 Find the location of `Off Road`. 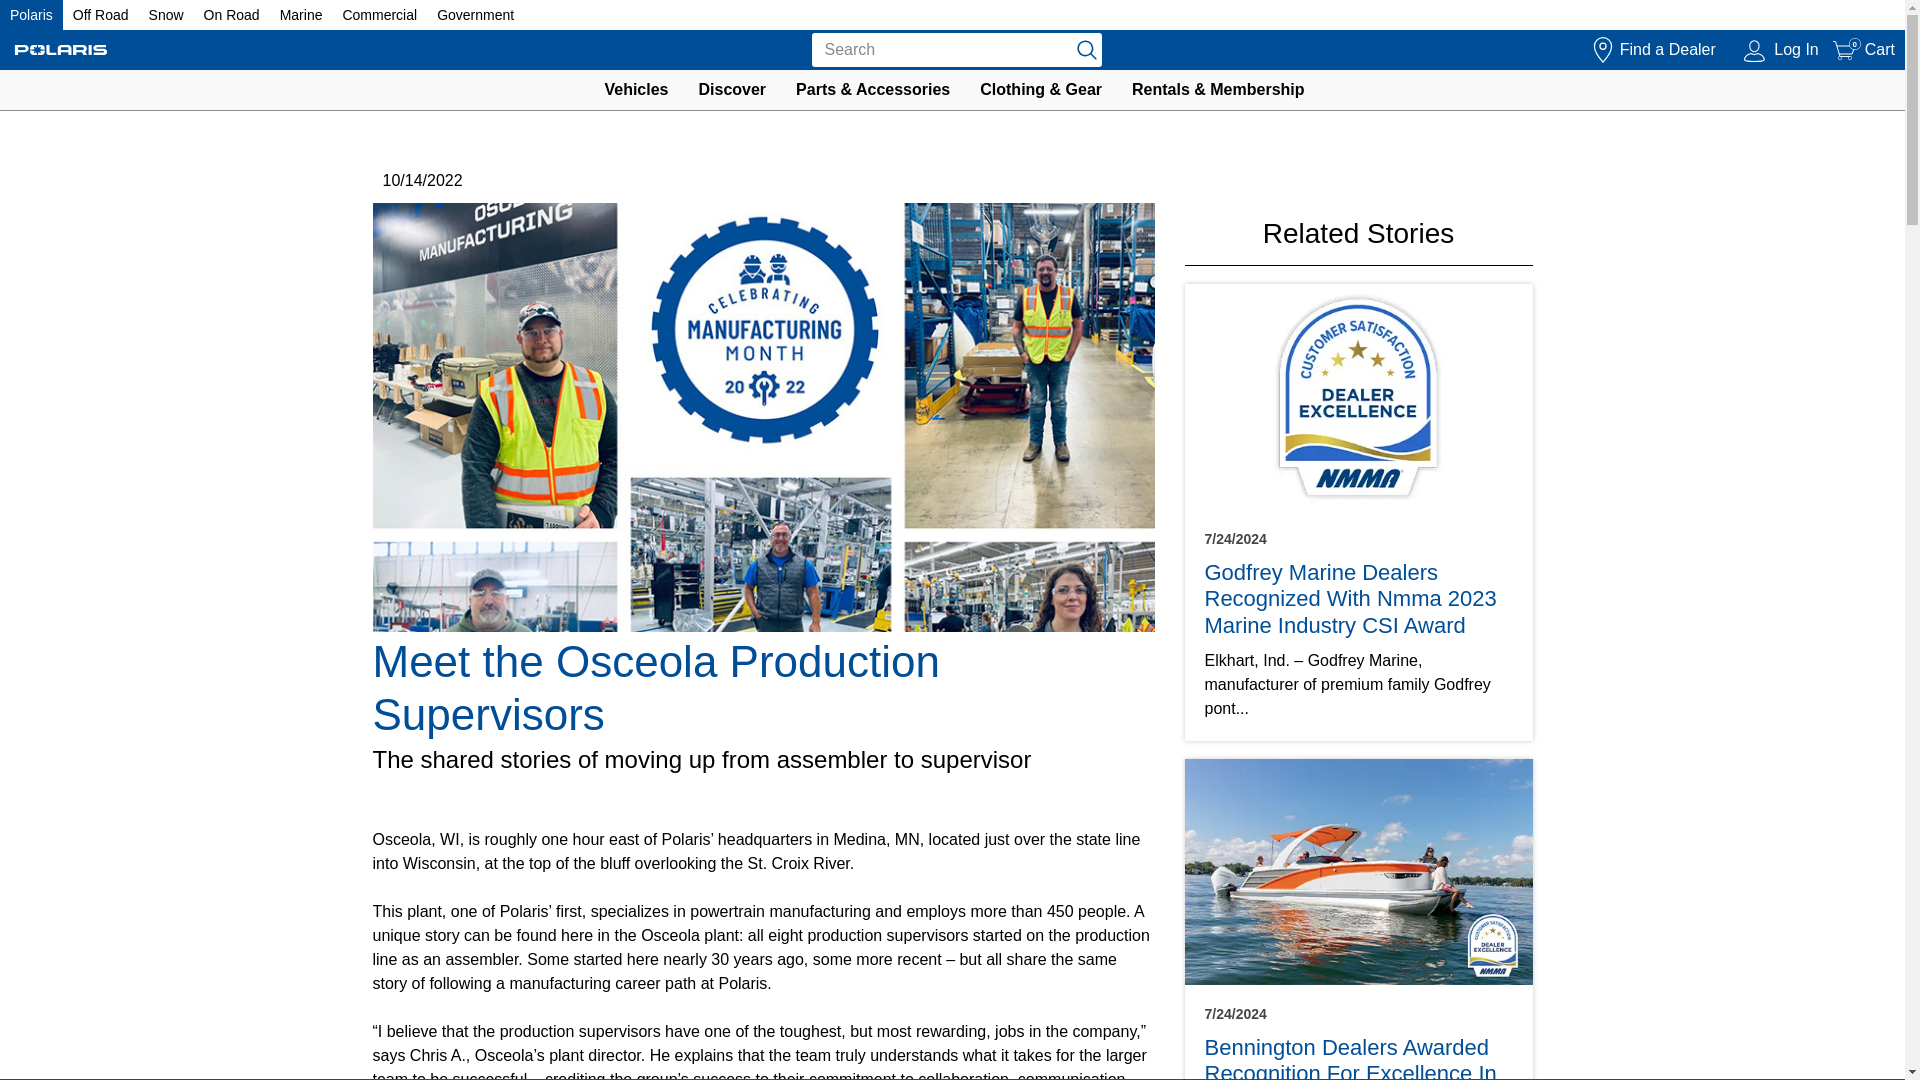

Off Road is located at coordinates (100, 14).